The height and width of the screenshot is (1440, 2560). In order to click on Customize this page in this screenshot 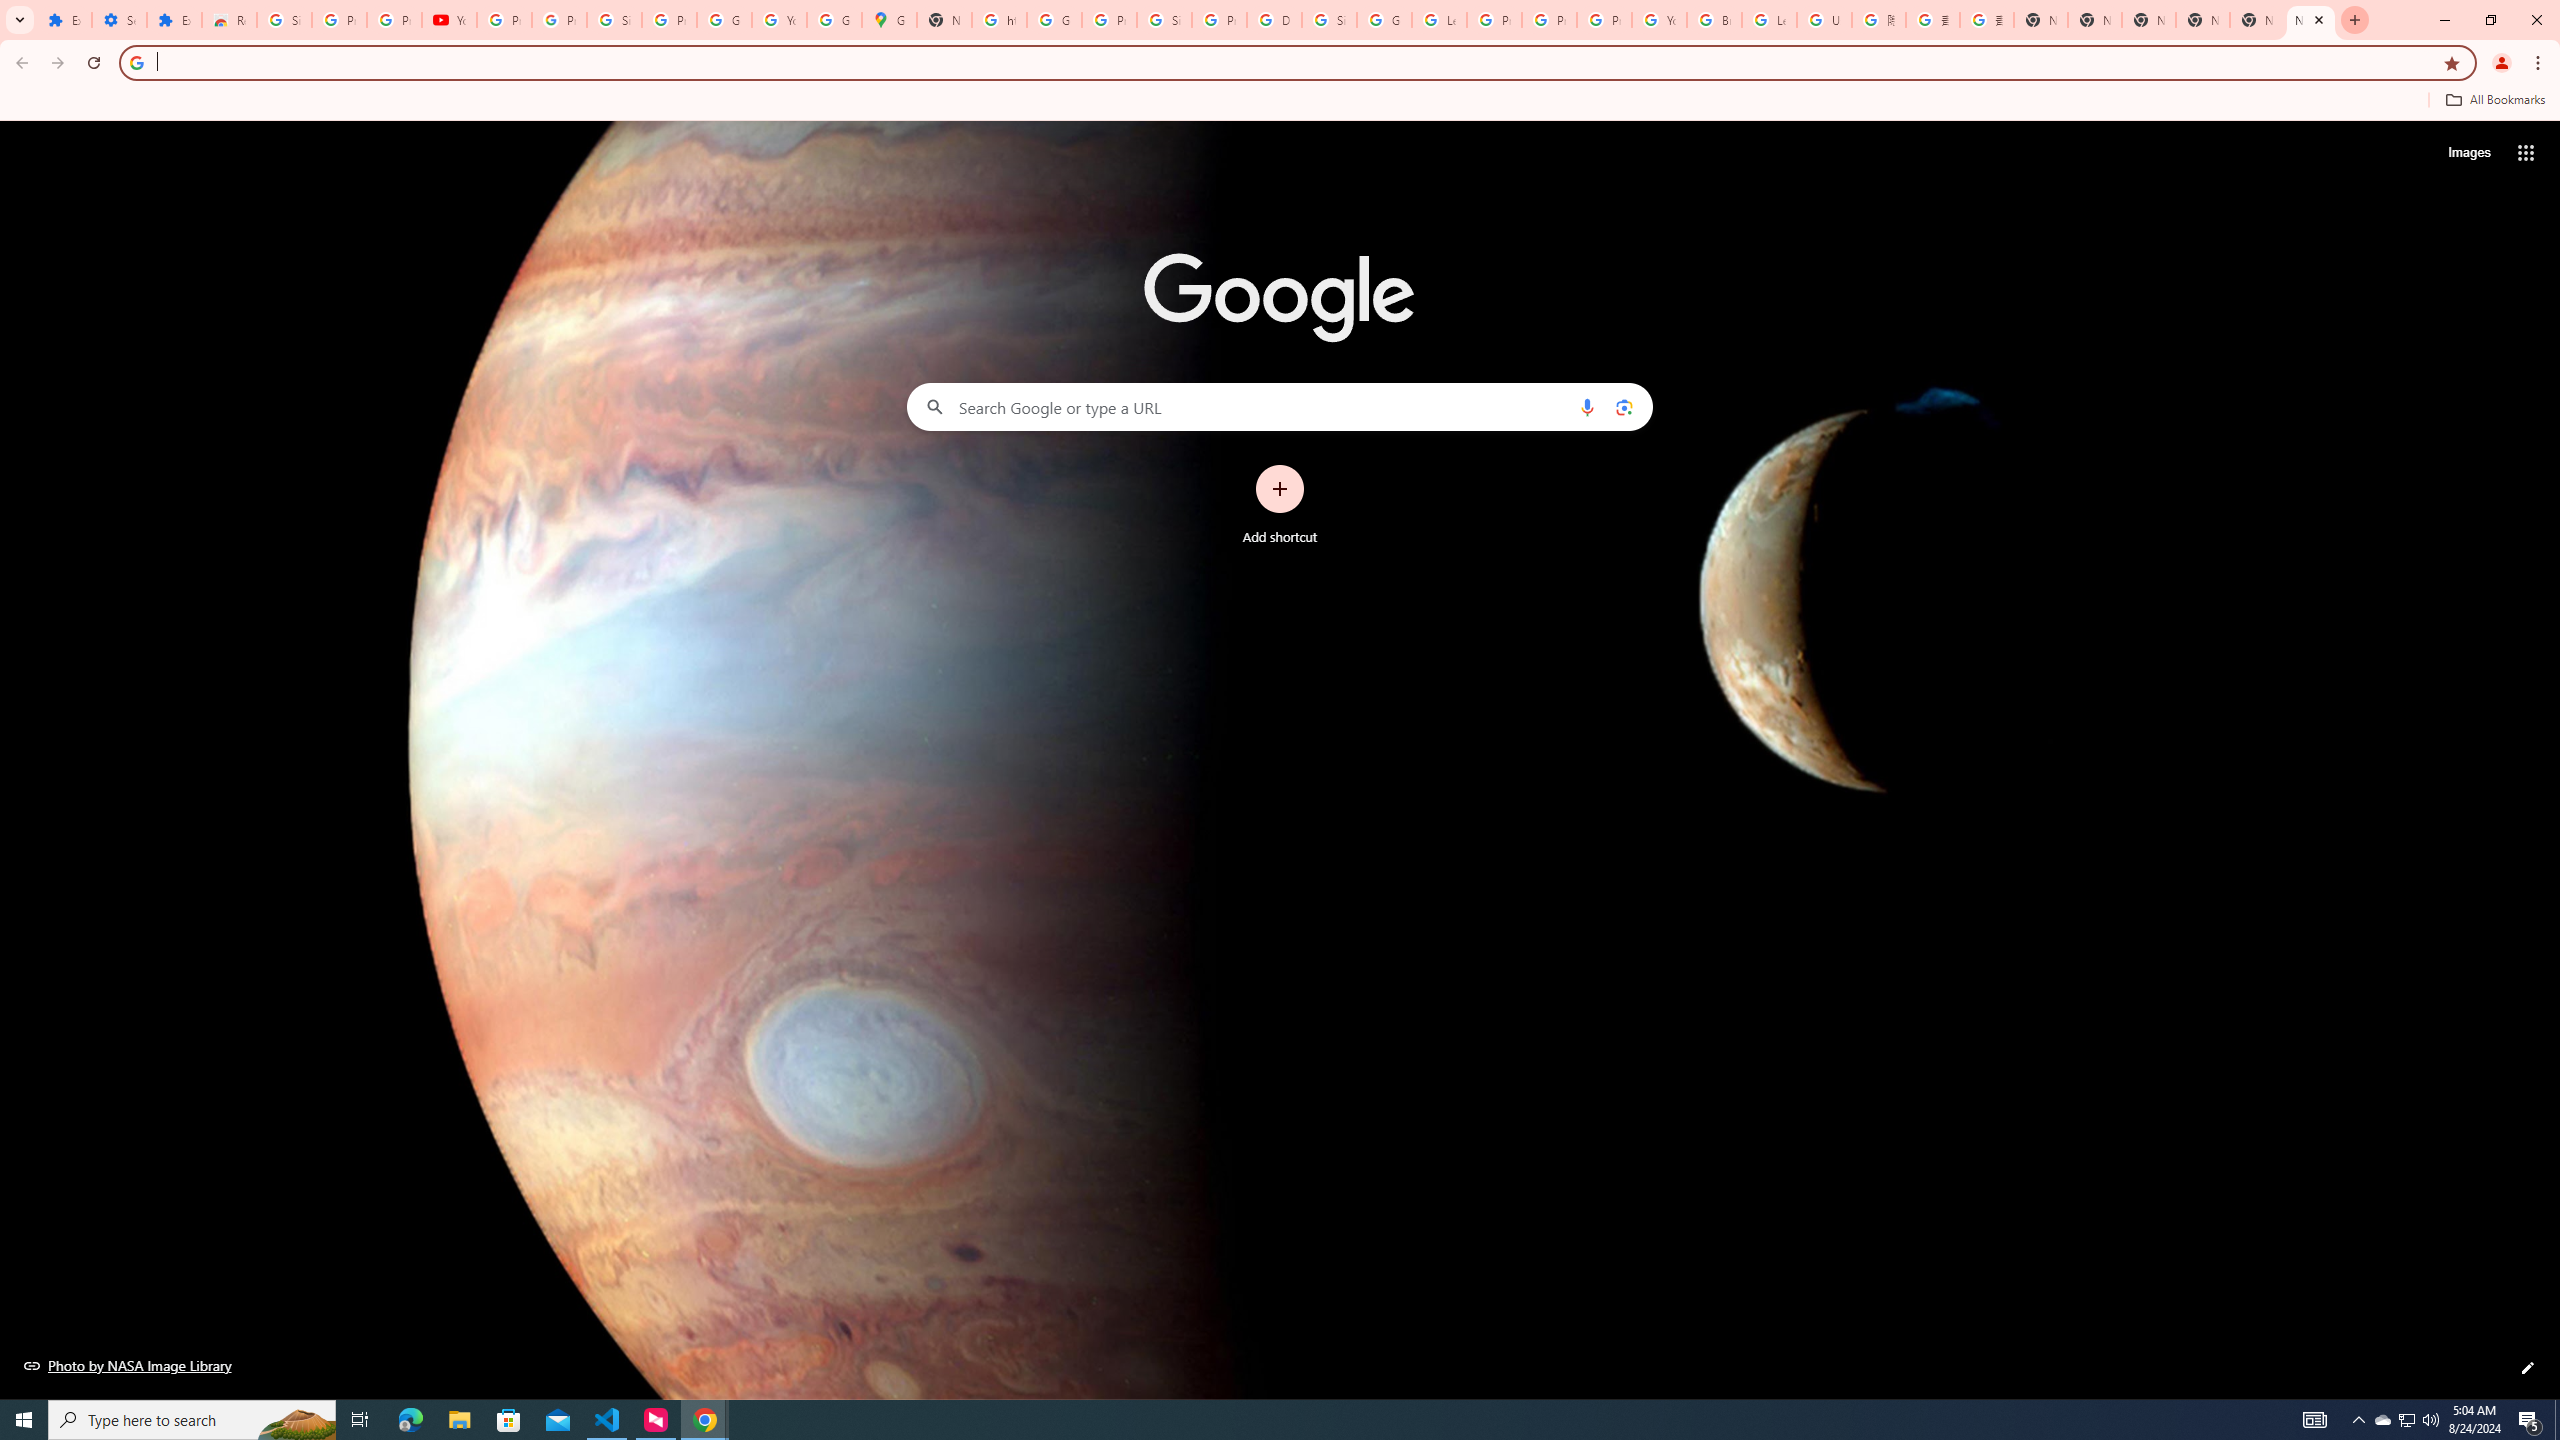, I will do `click(2528, 1368)`.